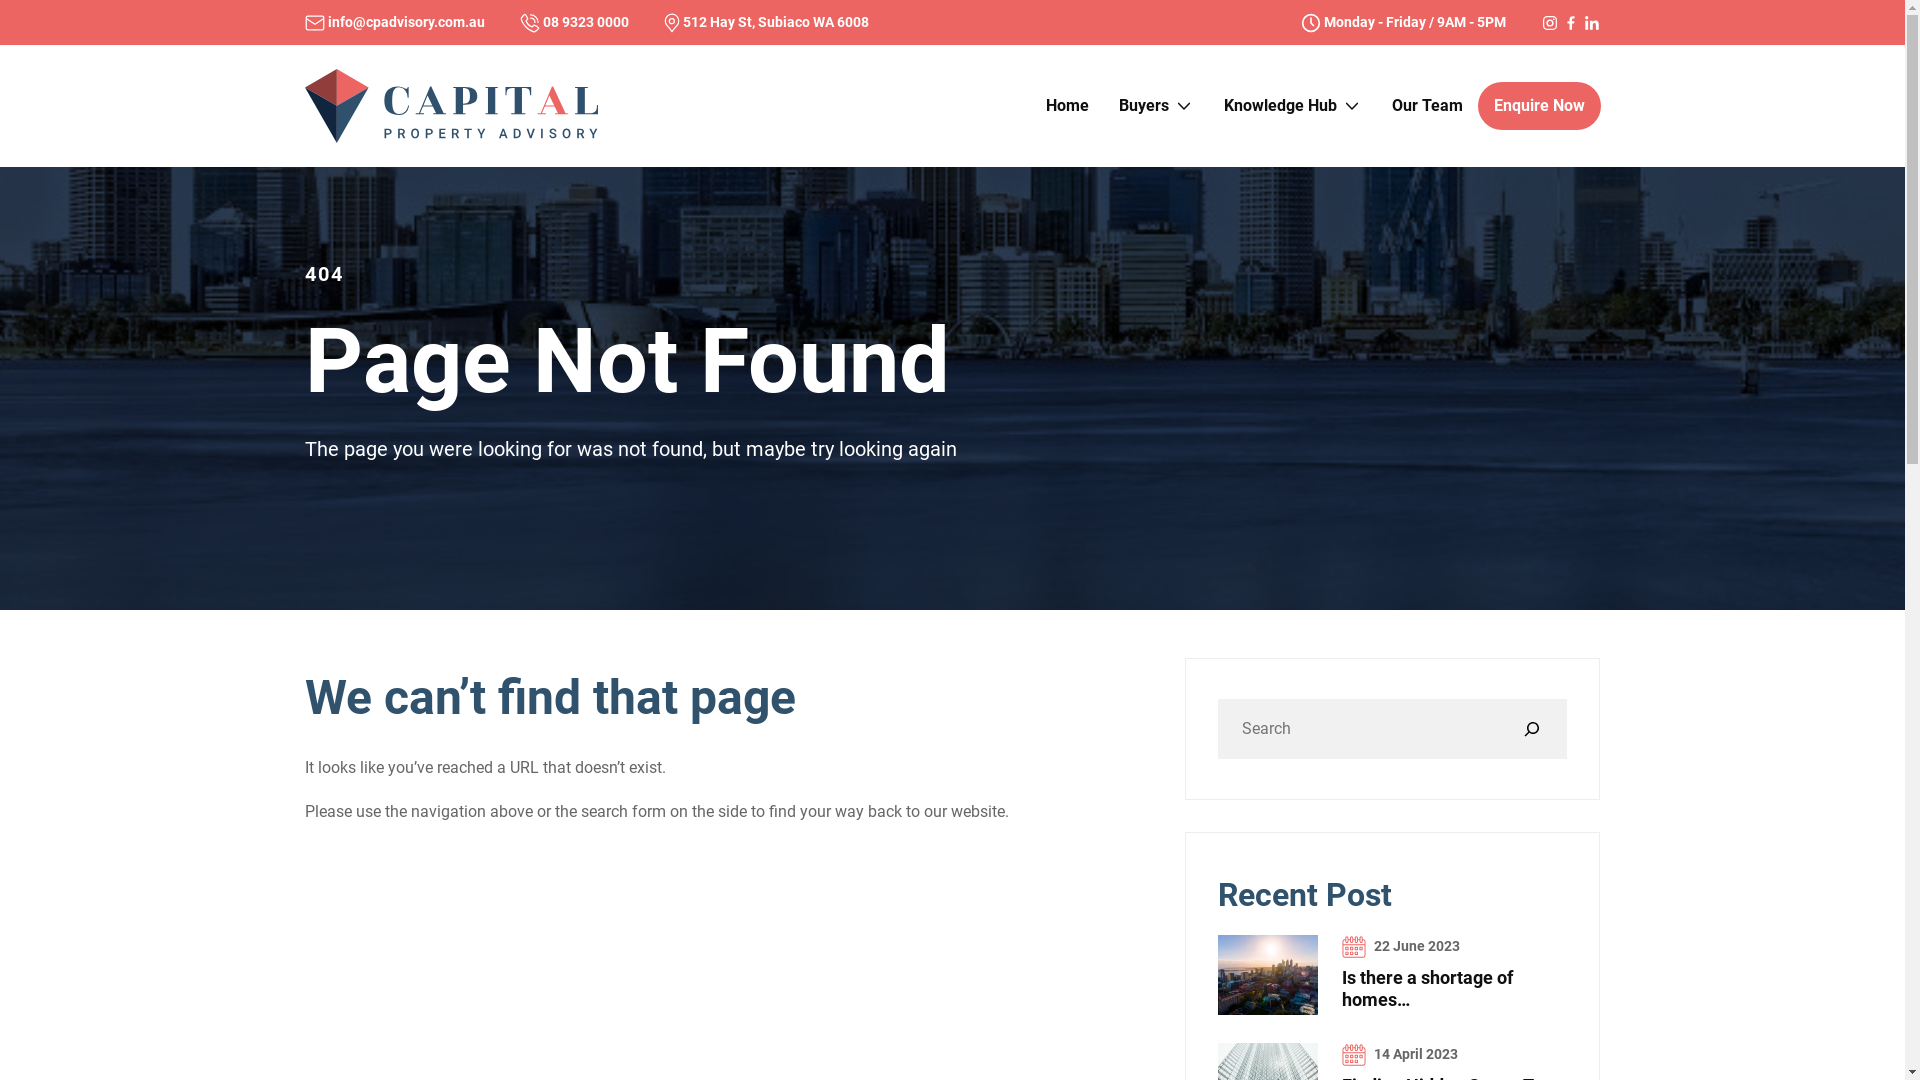 This screenshot has width=1920, height=1080. I want to click on Buyers, so click(1156, 106).